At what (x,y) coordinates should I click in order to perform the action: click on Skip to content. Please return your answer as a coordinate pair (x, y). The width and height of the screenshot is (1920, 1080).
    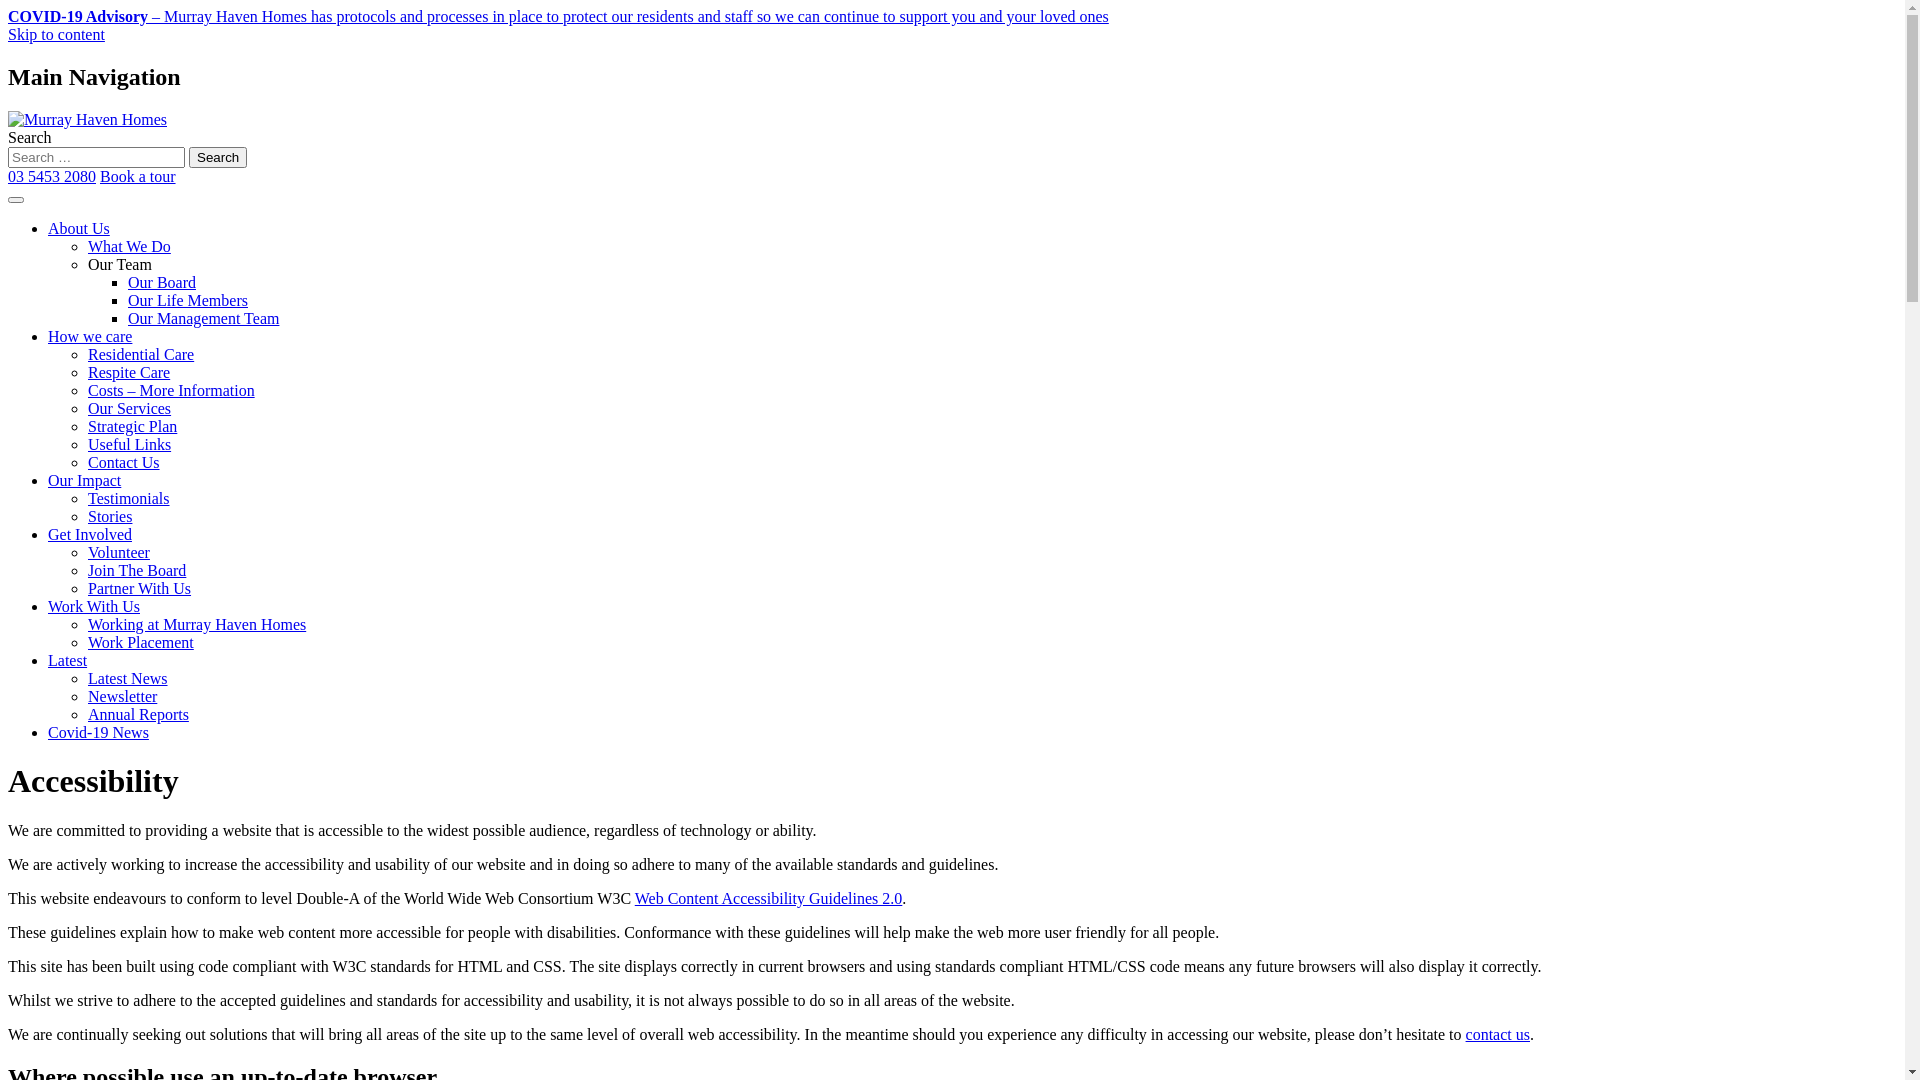
    Looking at the image, I should click on (56, 34).